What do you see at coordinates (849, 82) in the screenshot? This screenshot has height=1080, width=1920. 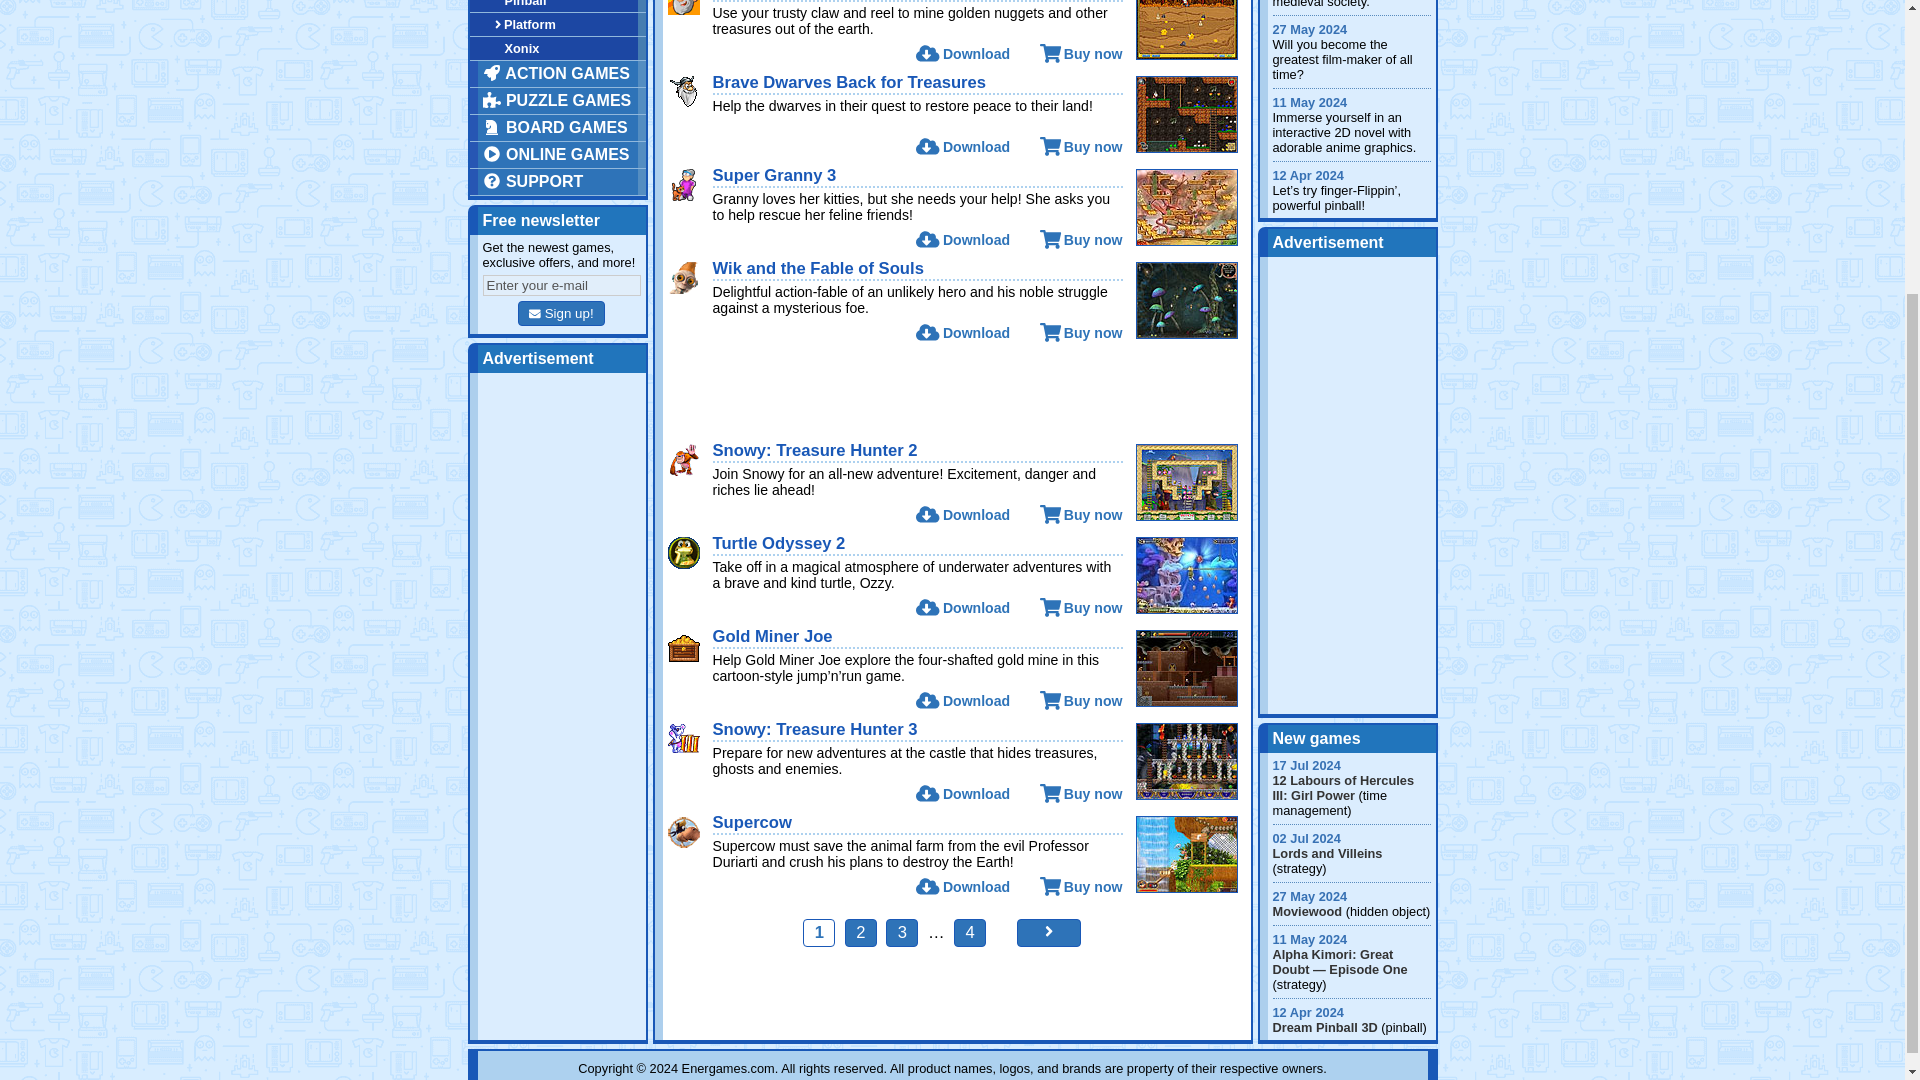 I see `Brave Dwarves Back for Treasures` at bounding box center [849, 82].